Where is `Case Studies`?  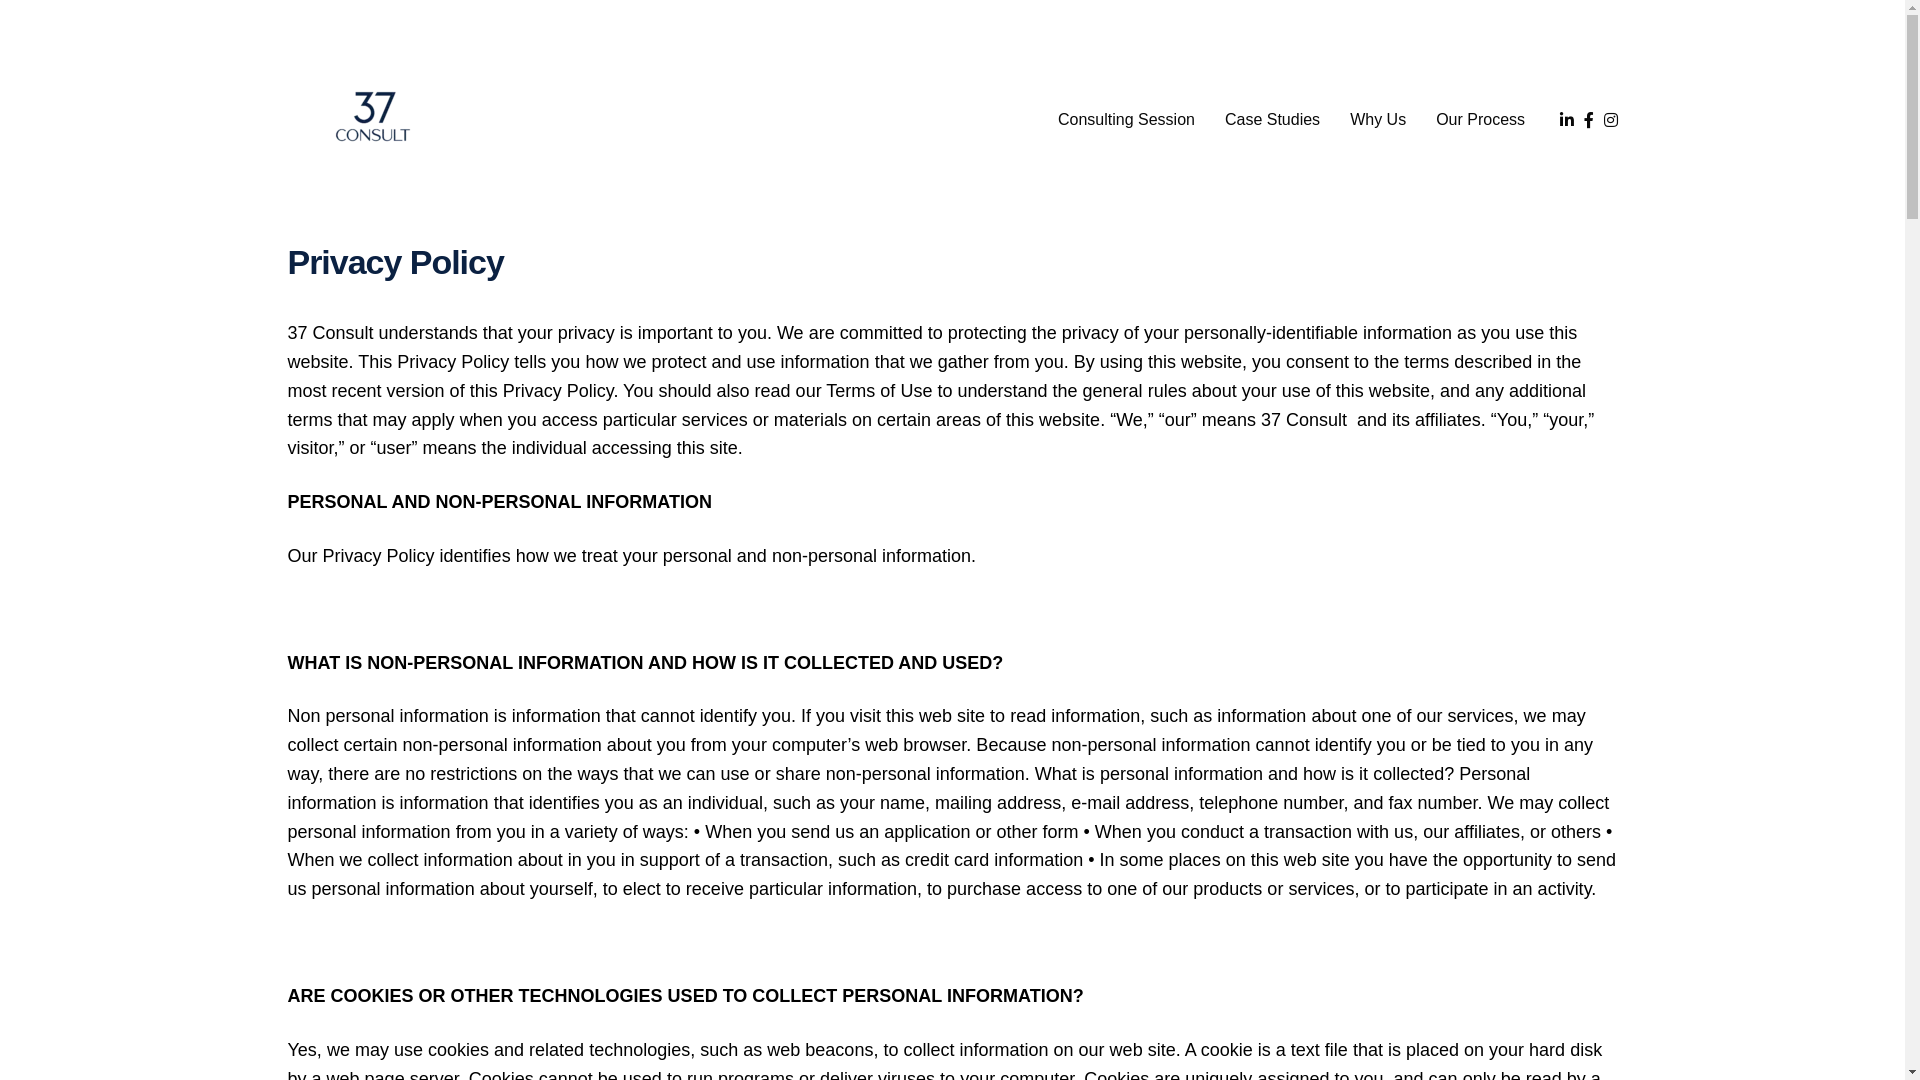 Case Studies is located at coordinates (1272, 120).